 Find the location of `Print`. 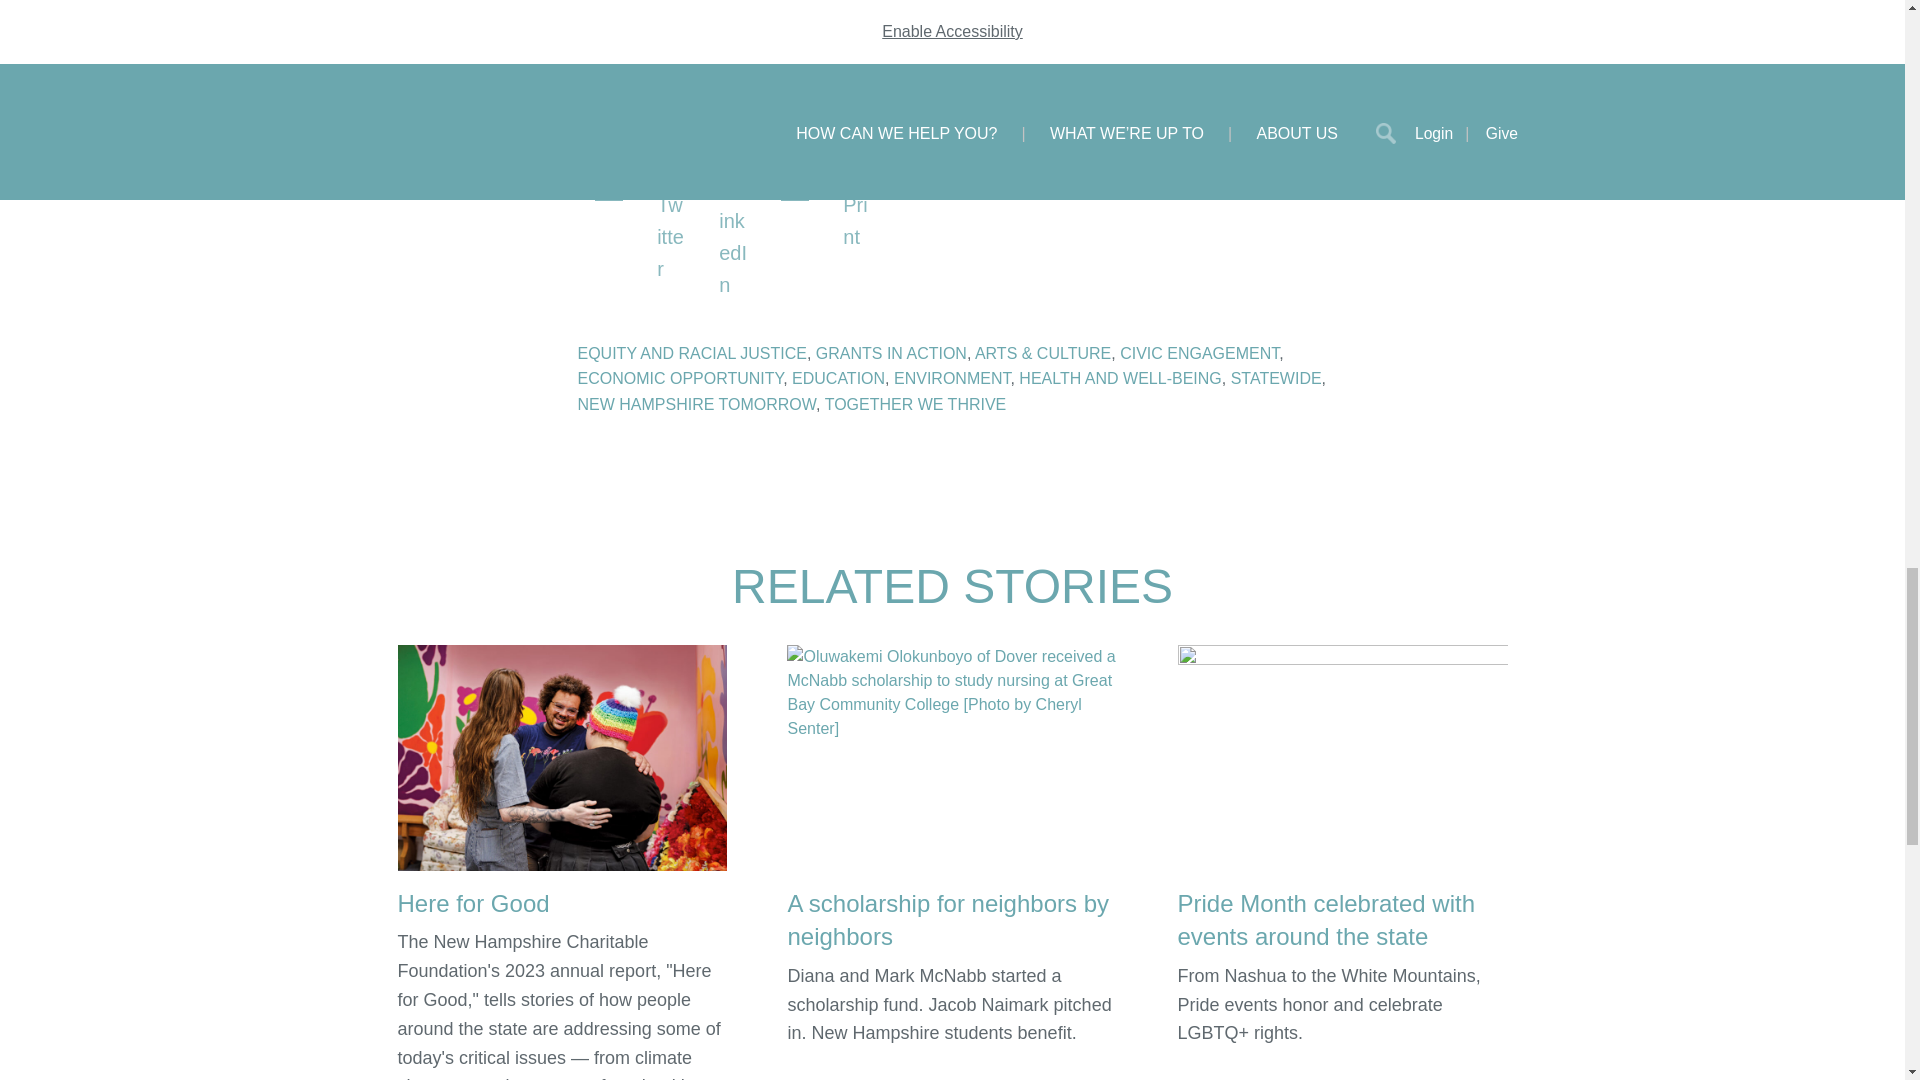

Print is located at coordinates (862, 188).